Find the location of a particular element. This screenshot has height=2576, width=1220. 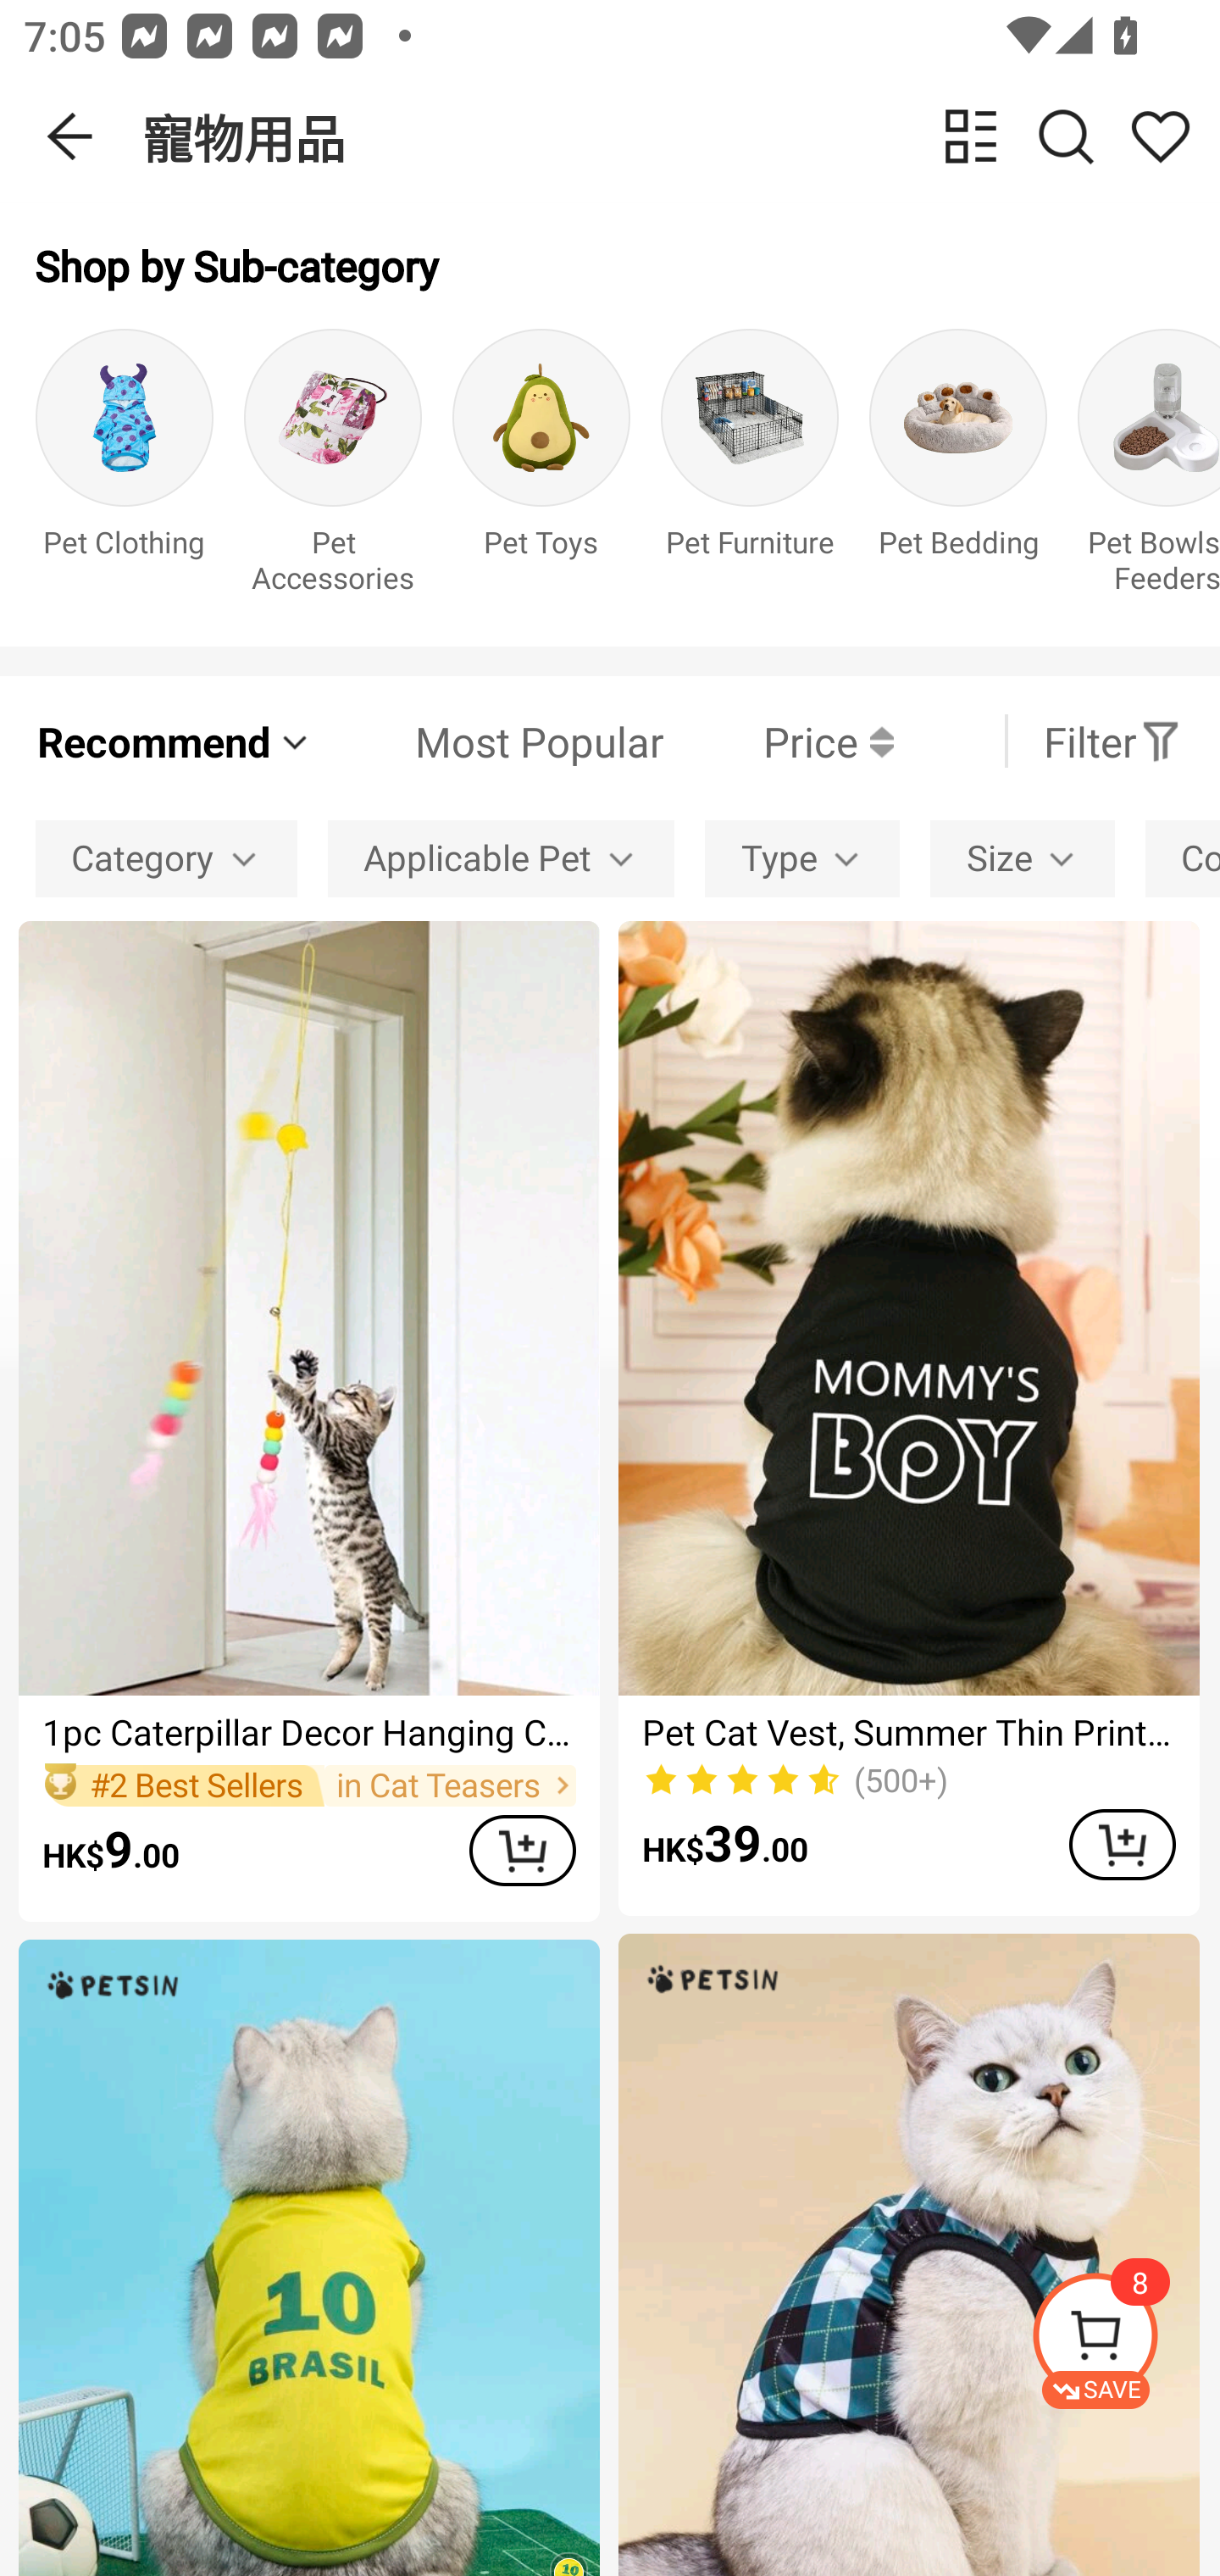

Recommend is located at coordinates (175, 741).